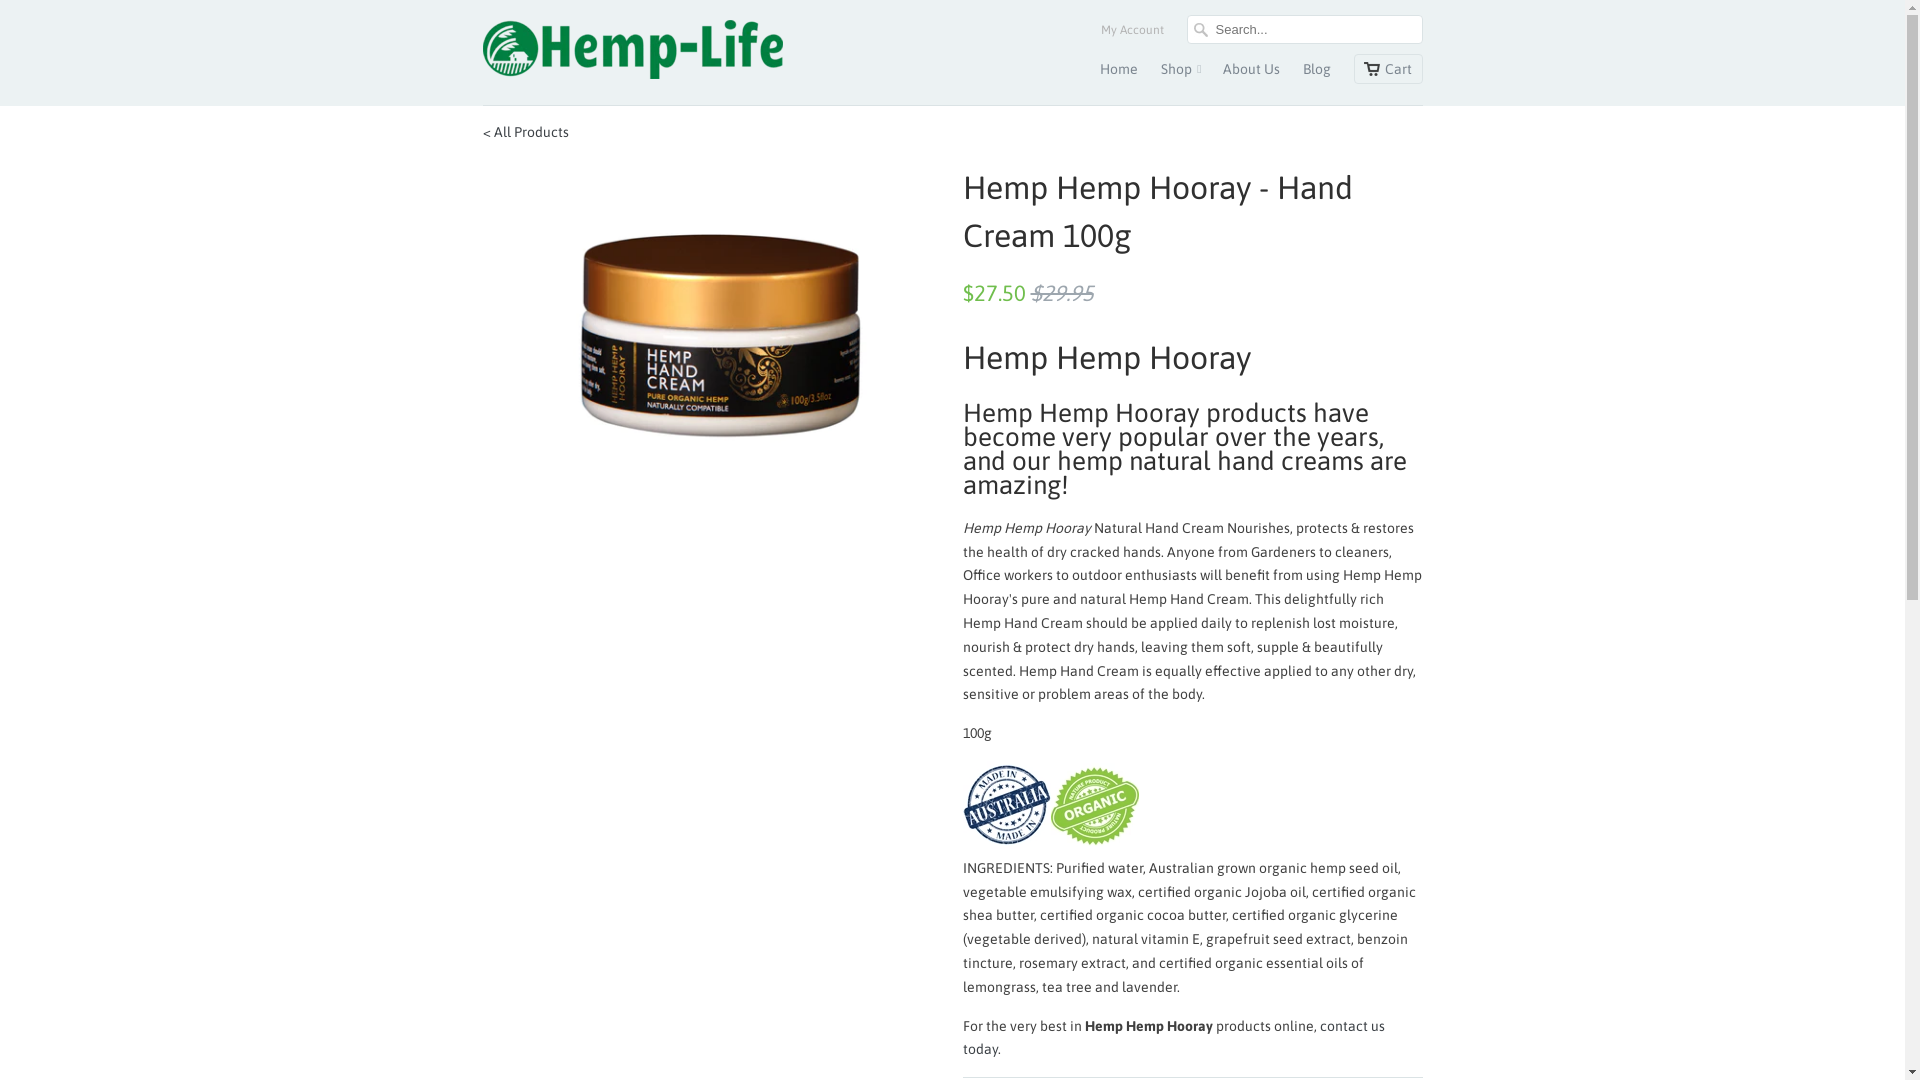  I want to click on Home, so click(1119, 74).